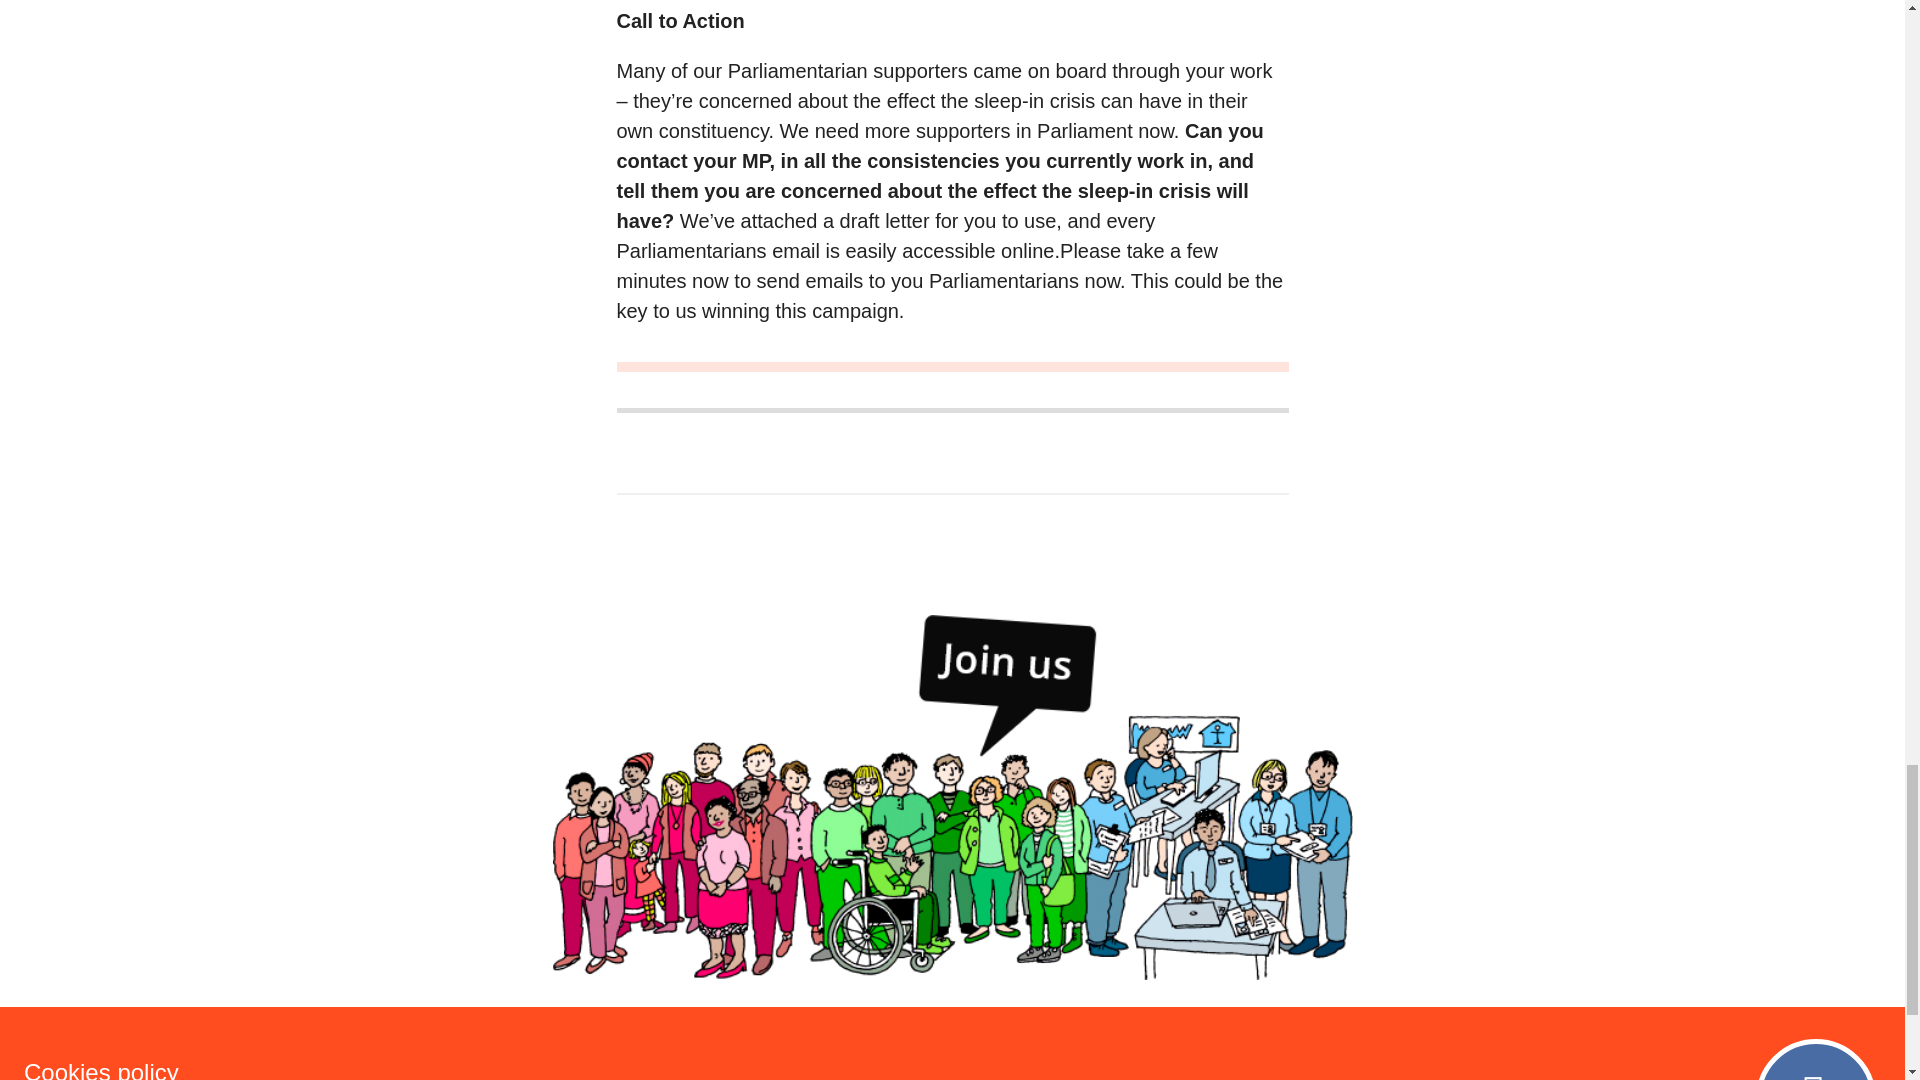  Describe the element at coordinates (1272, 1043) in the screenshot. I see `facebook` at that location.